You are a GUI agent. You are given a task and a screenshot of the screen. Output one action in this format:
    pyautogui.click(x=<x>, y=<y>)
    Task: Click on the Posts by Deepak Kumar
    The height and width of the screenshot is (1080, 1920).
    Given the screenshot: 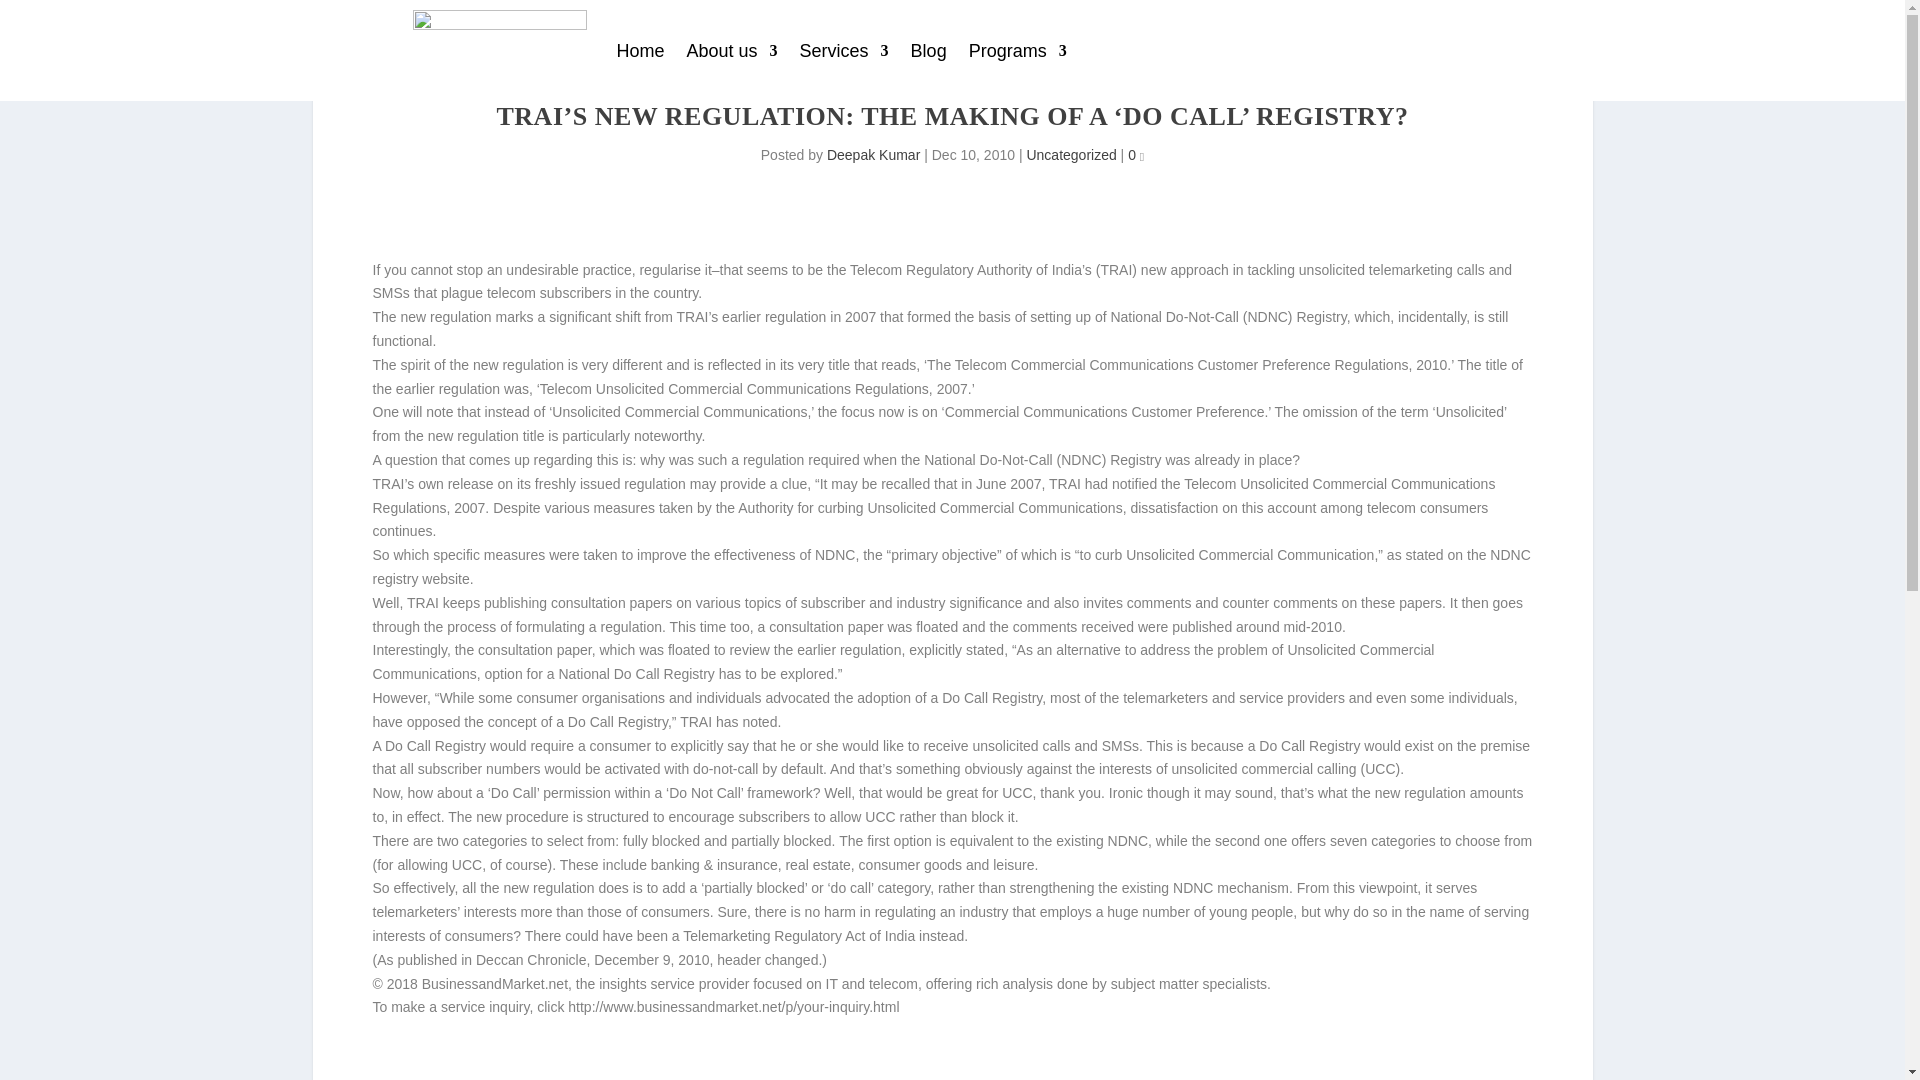 What is the action you would take?
    pyautogui.click(x=873, y=154)
    